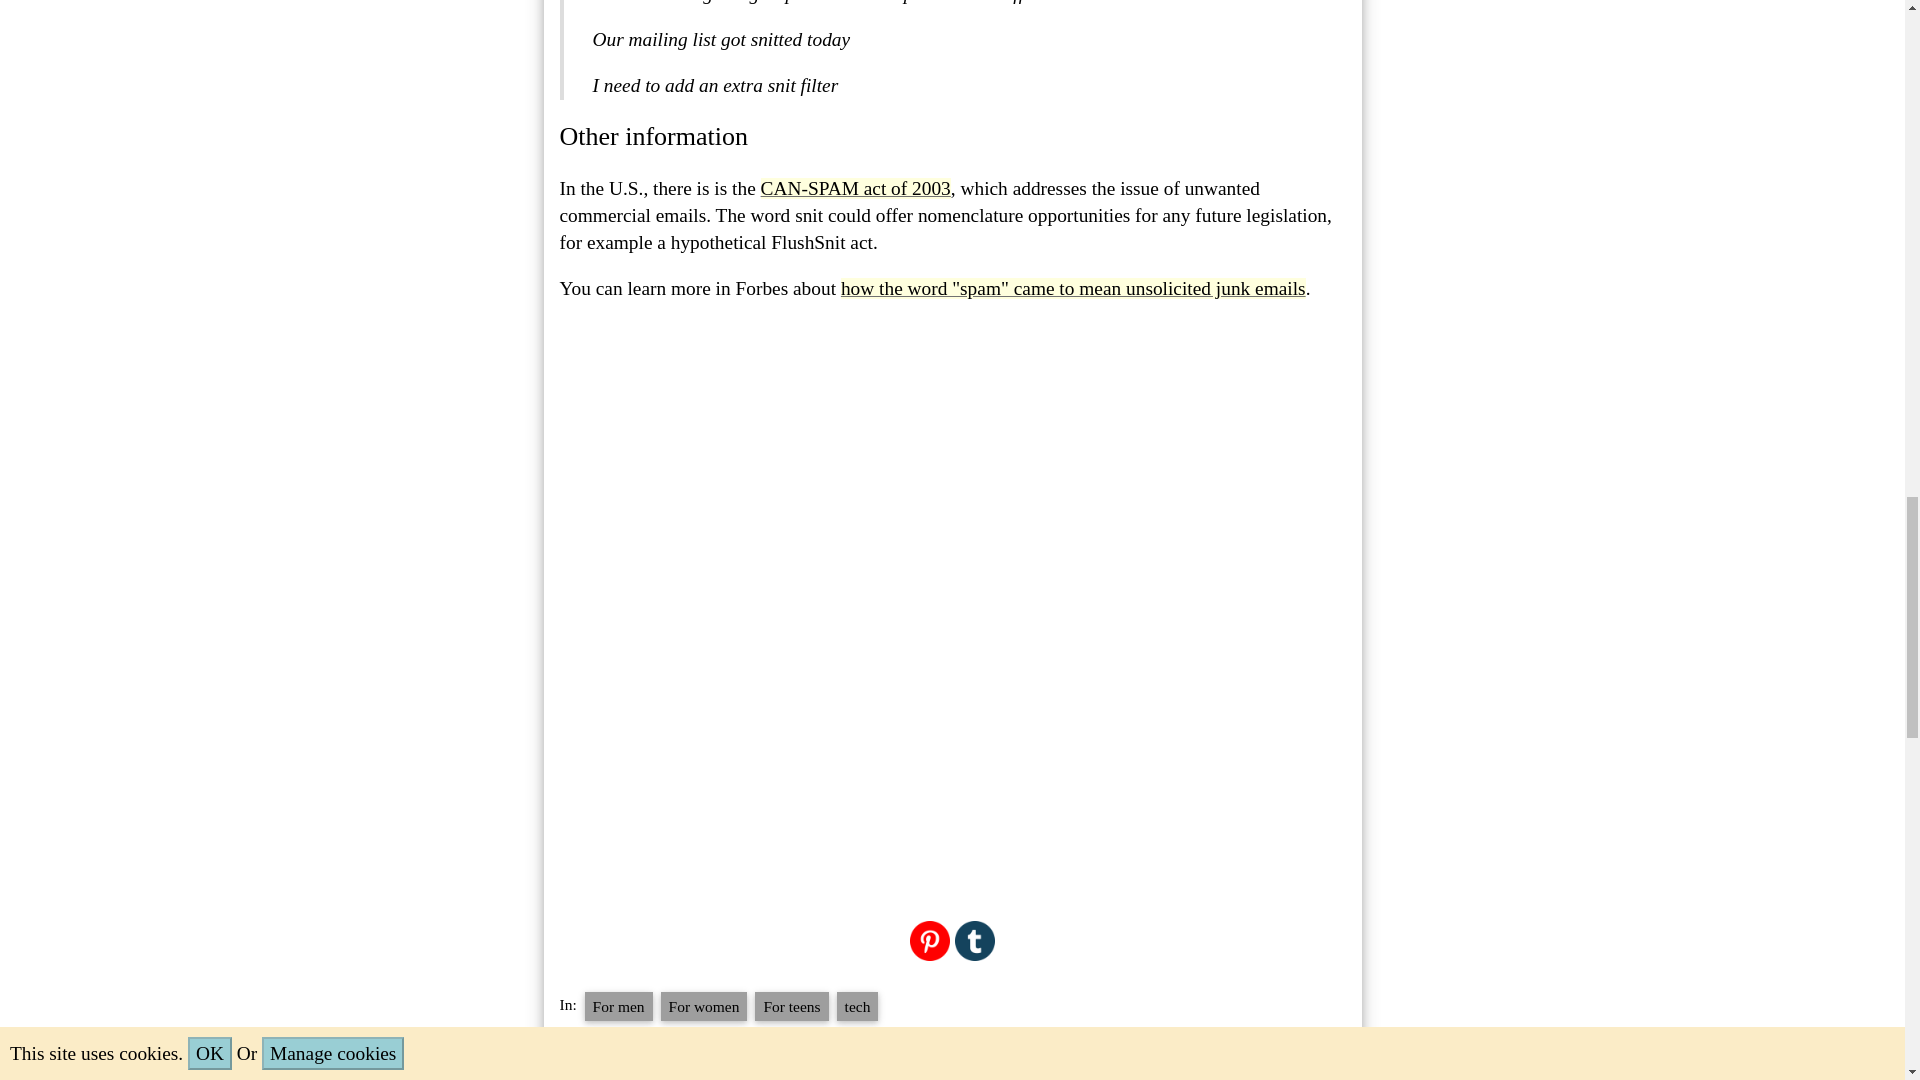  I want to click on how the word "spam" came to mean unsolicited junk emails, so click(1072, 288).